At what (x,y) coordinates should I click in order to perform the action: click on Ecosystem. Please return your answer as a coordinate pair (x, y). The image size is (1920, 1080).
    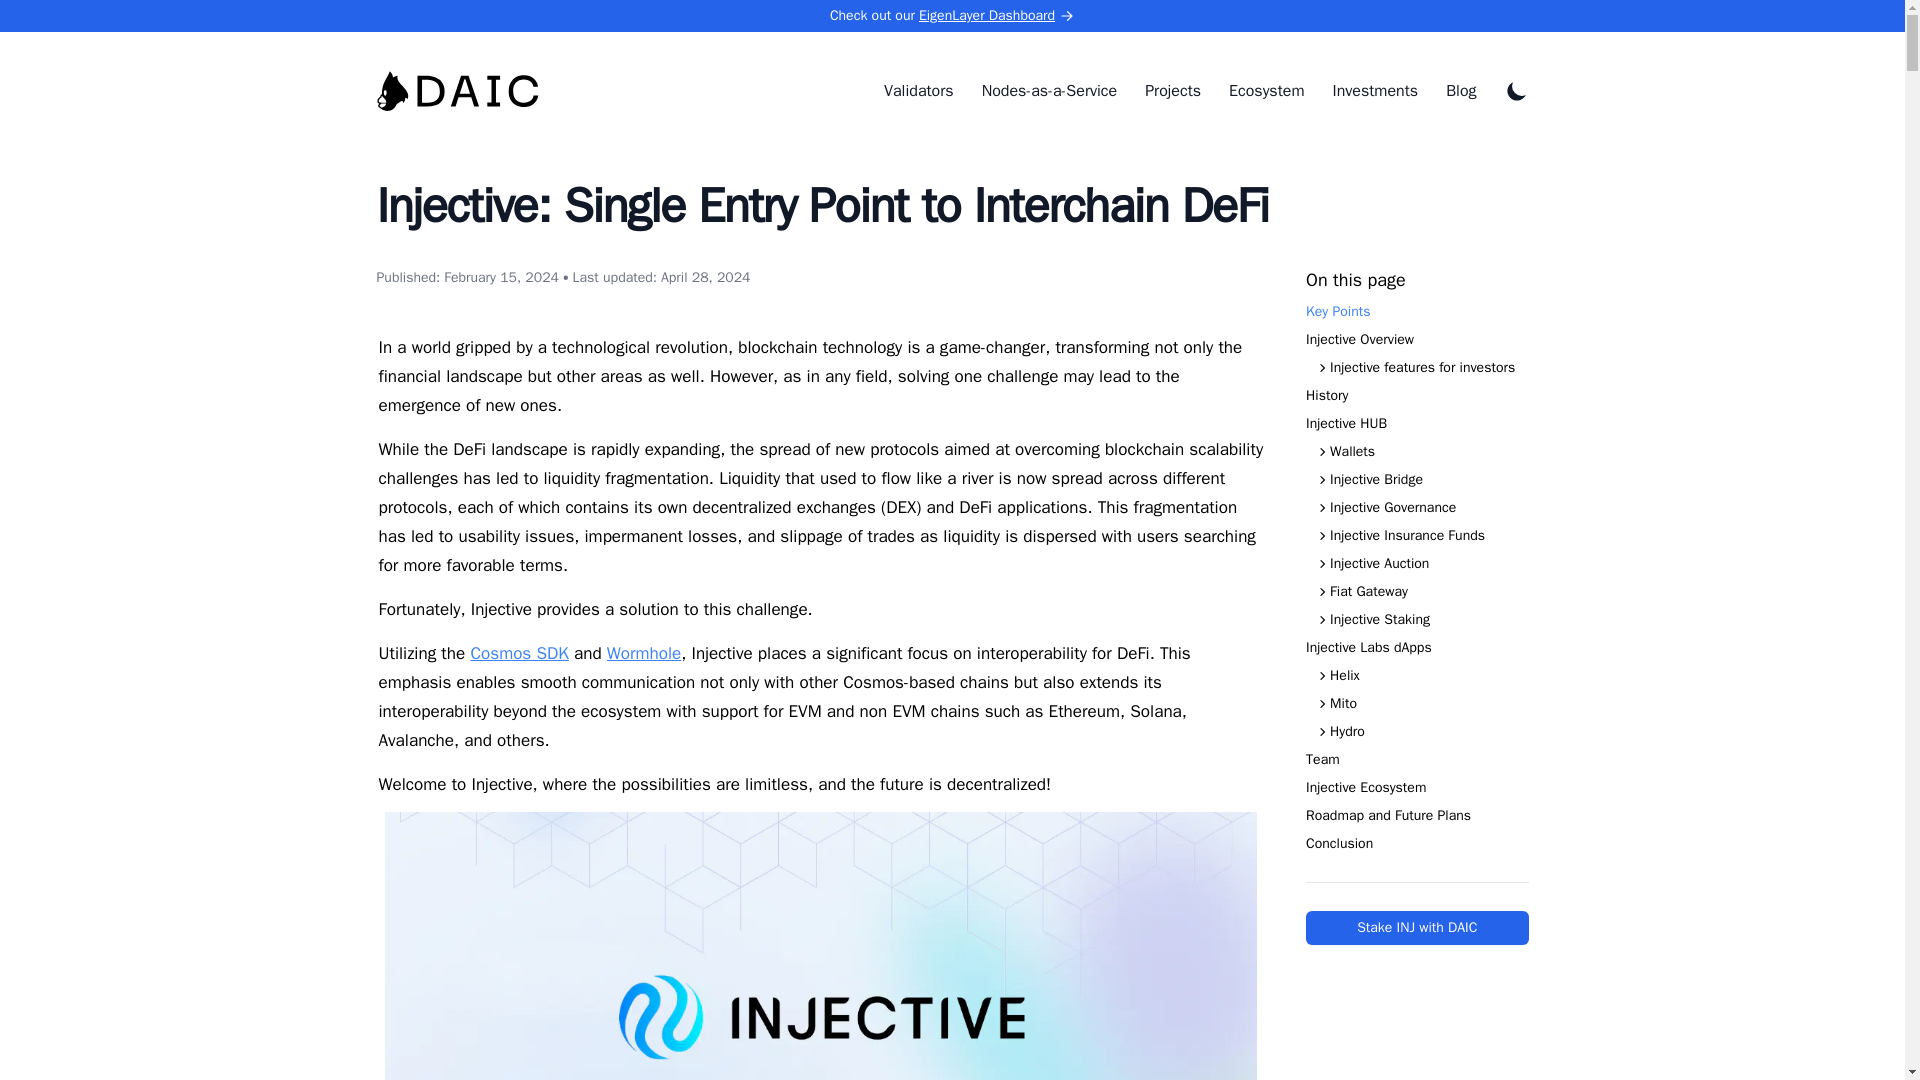
    Looking at the image, I should click on (1266, 91).